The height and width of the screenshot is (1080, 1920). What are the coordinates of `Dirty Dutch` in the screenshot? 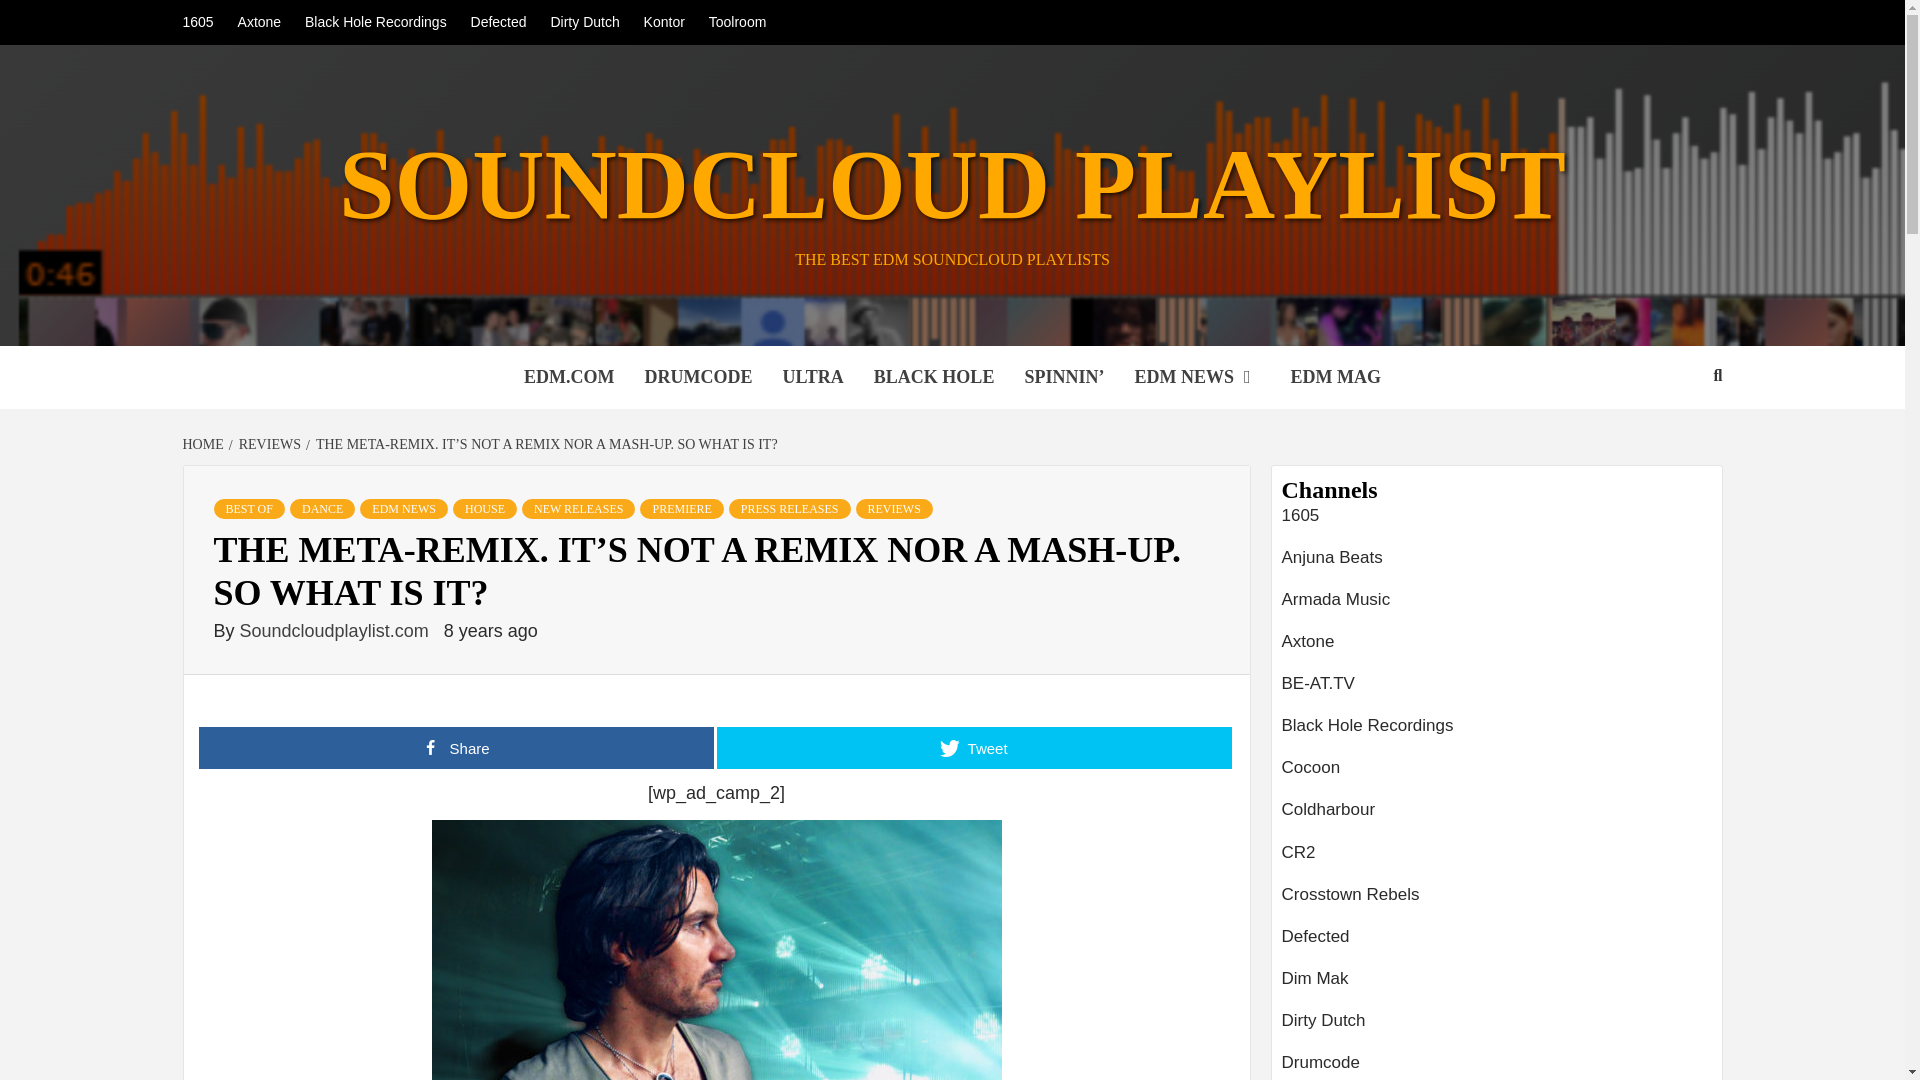 It's located at (584, 22).